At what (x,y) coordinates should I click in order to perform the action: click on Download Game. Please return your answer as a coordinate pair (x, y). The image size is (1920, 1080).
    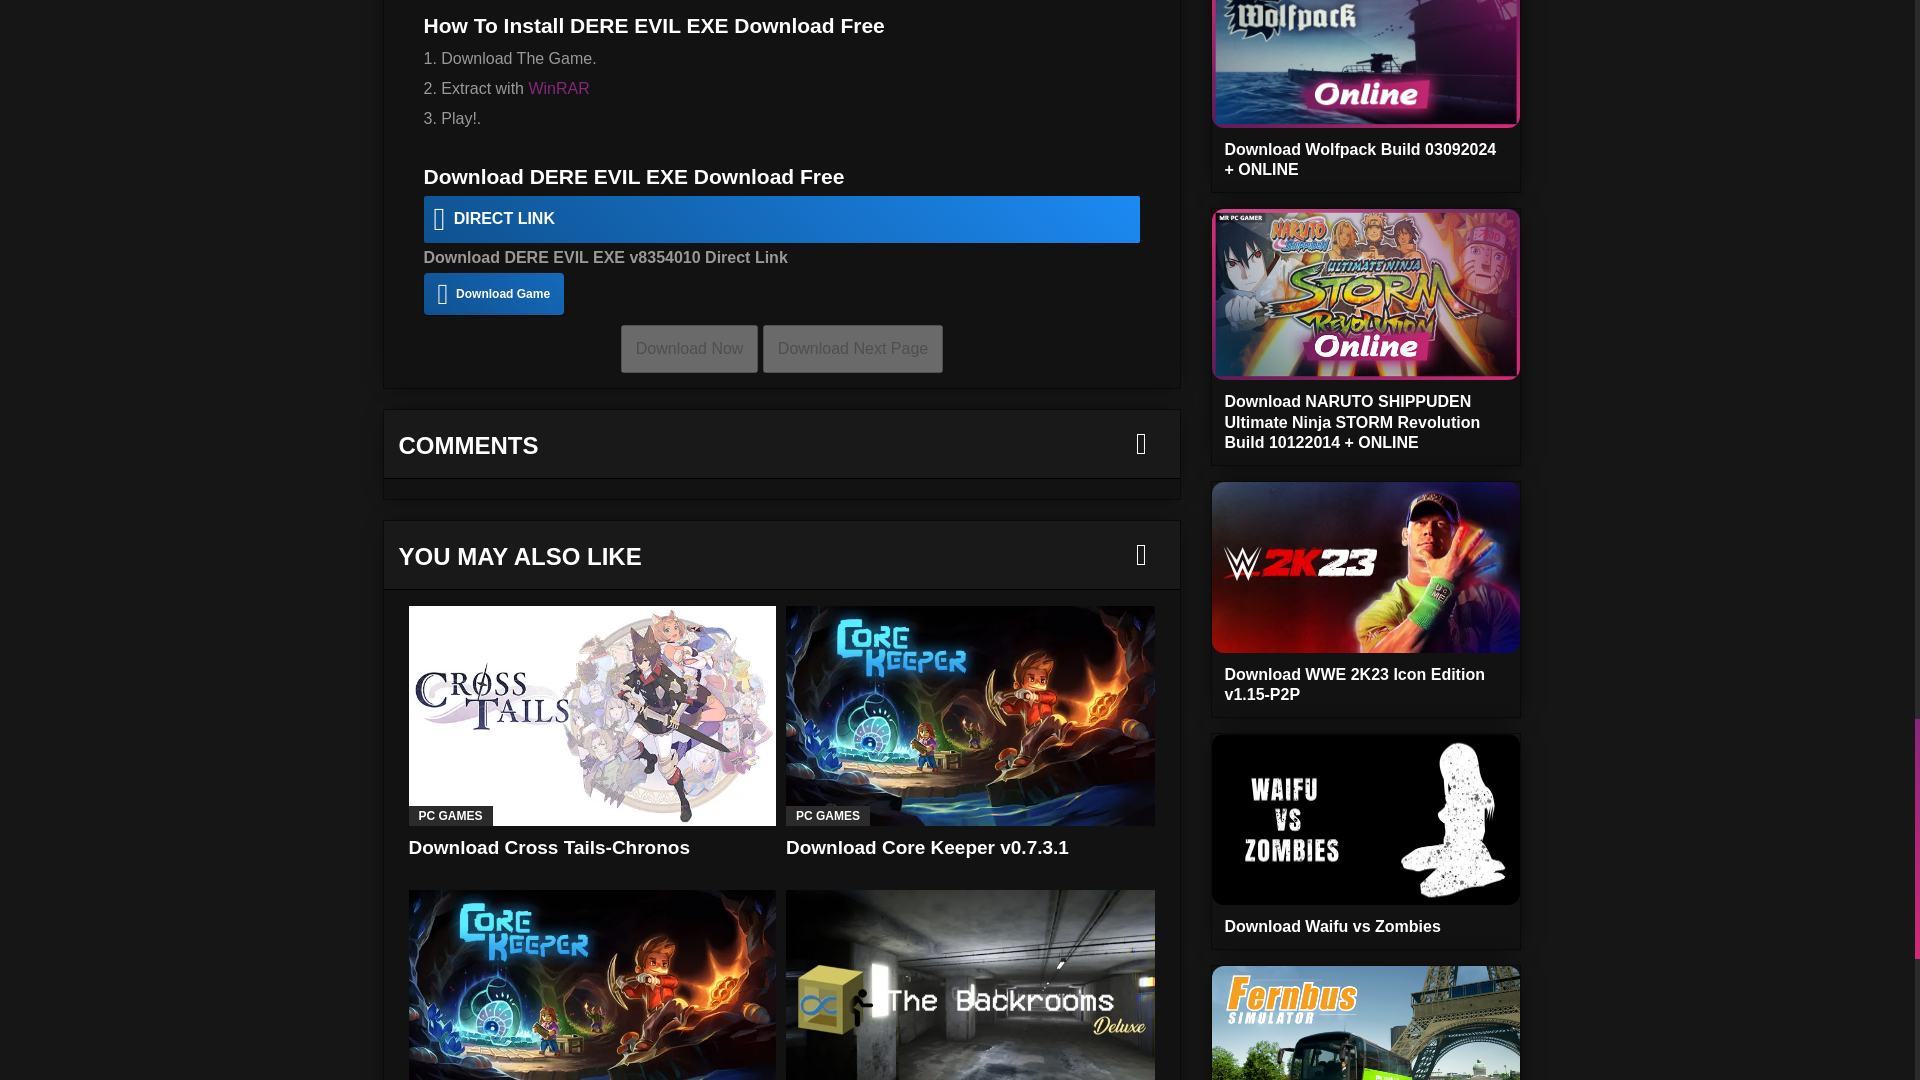
    Looking at the image, I should click on (494, 294).